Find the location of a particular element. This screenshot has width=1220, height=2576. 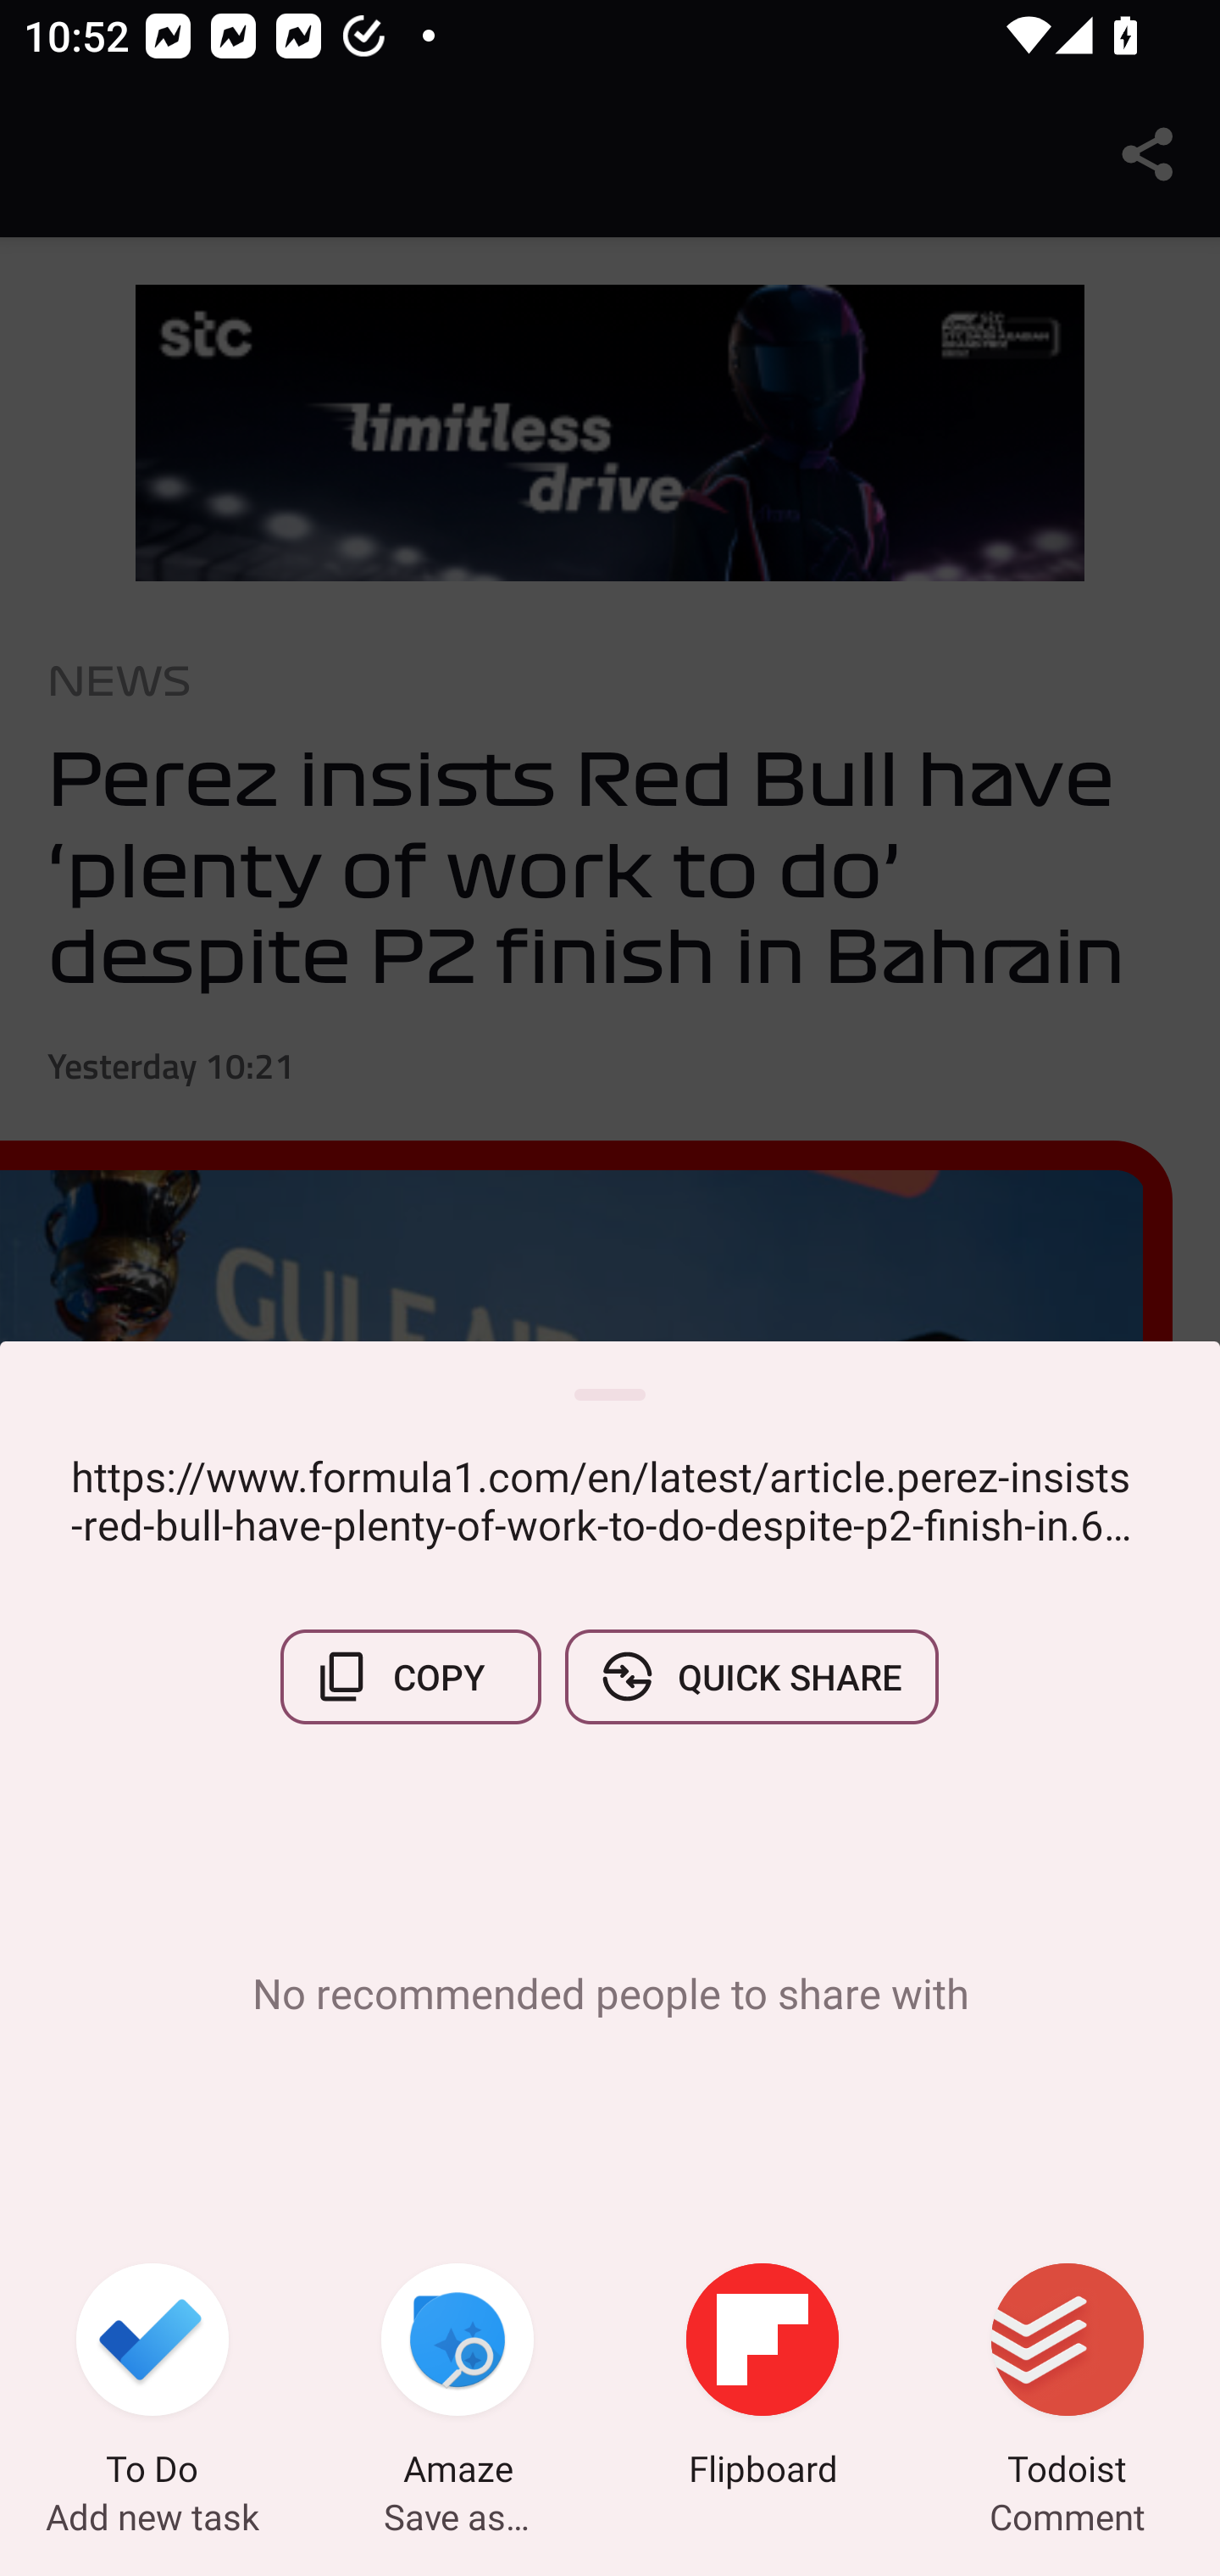

COPY is located at coordinates (411, 1676).